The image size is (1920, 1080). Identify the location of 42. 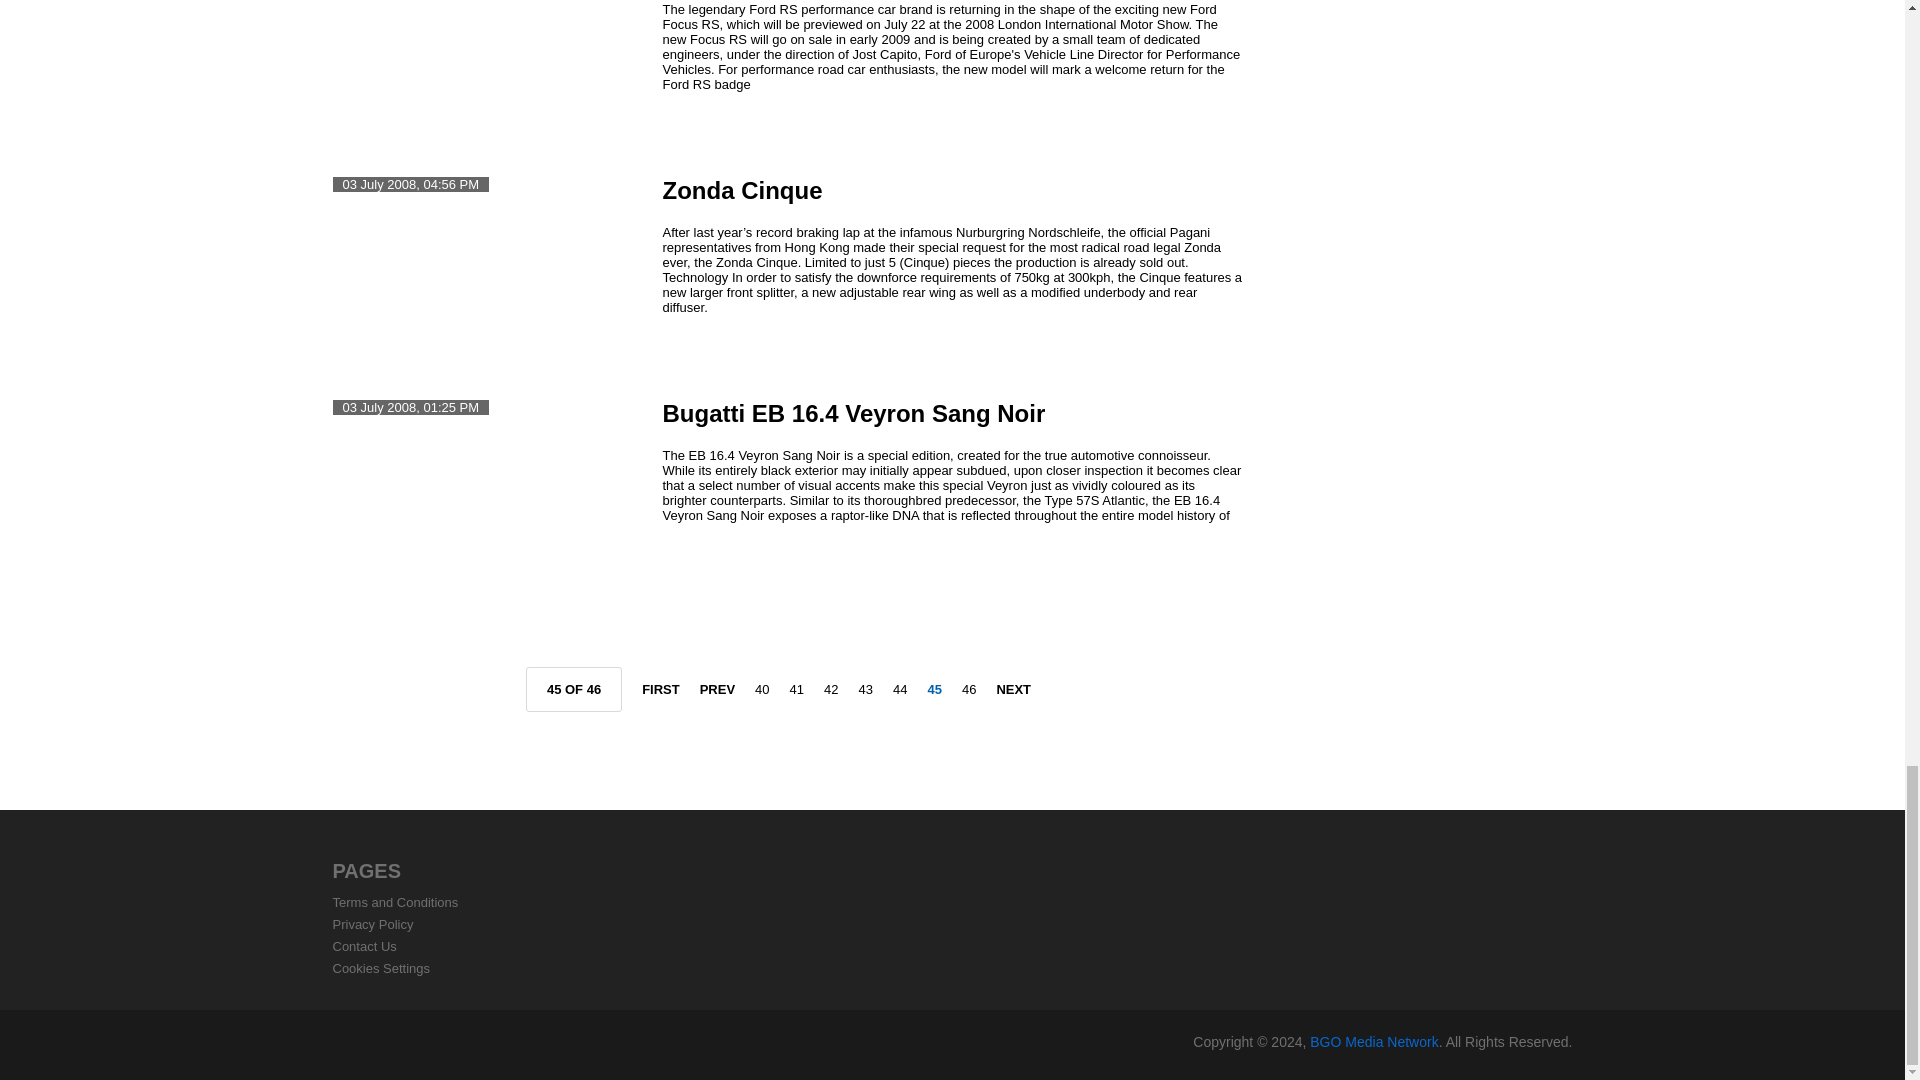
(830, 688).